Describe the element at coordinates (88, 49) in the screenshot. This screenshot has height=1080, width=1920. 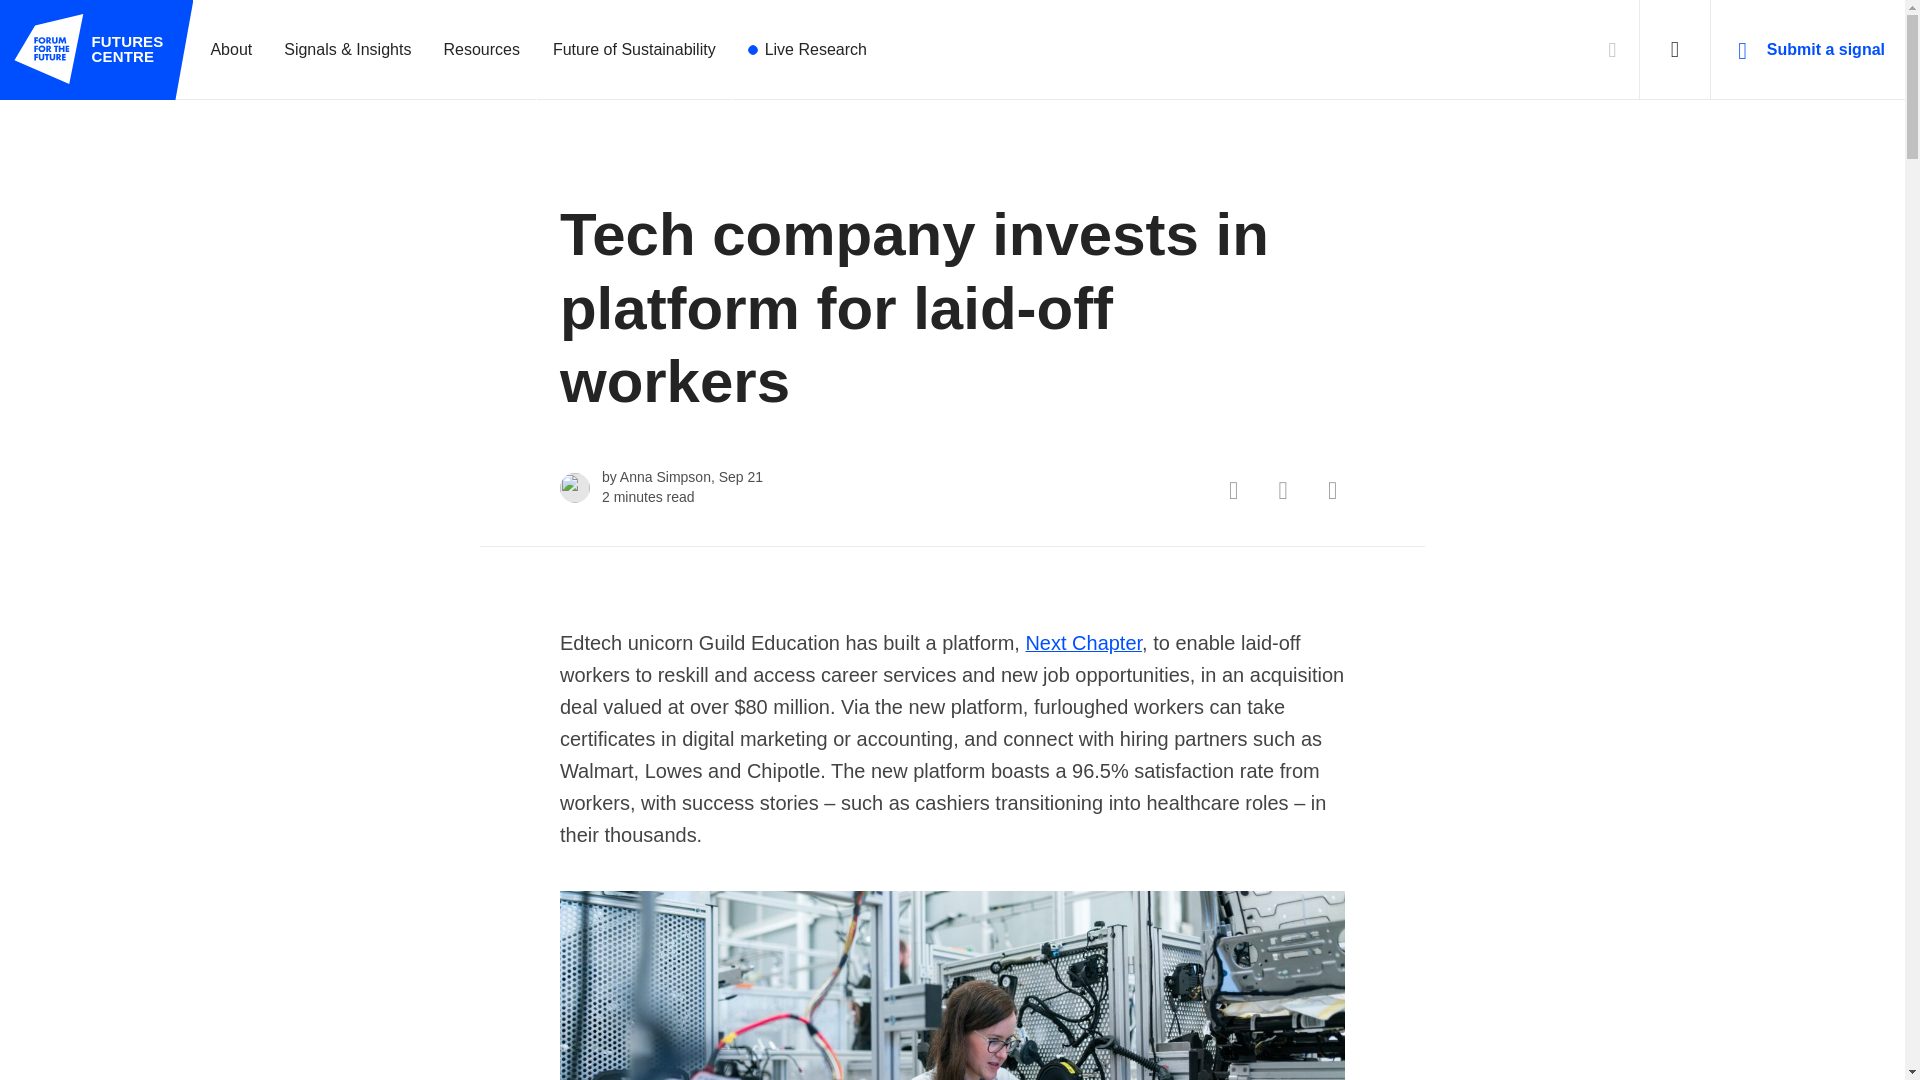
I see `Resources` at that location.